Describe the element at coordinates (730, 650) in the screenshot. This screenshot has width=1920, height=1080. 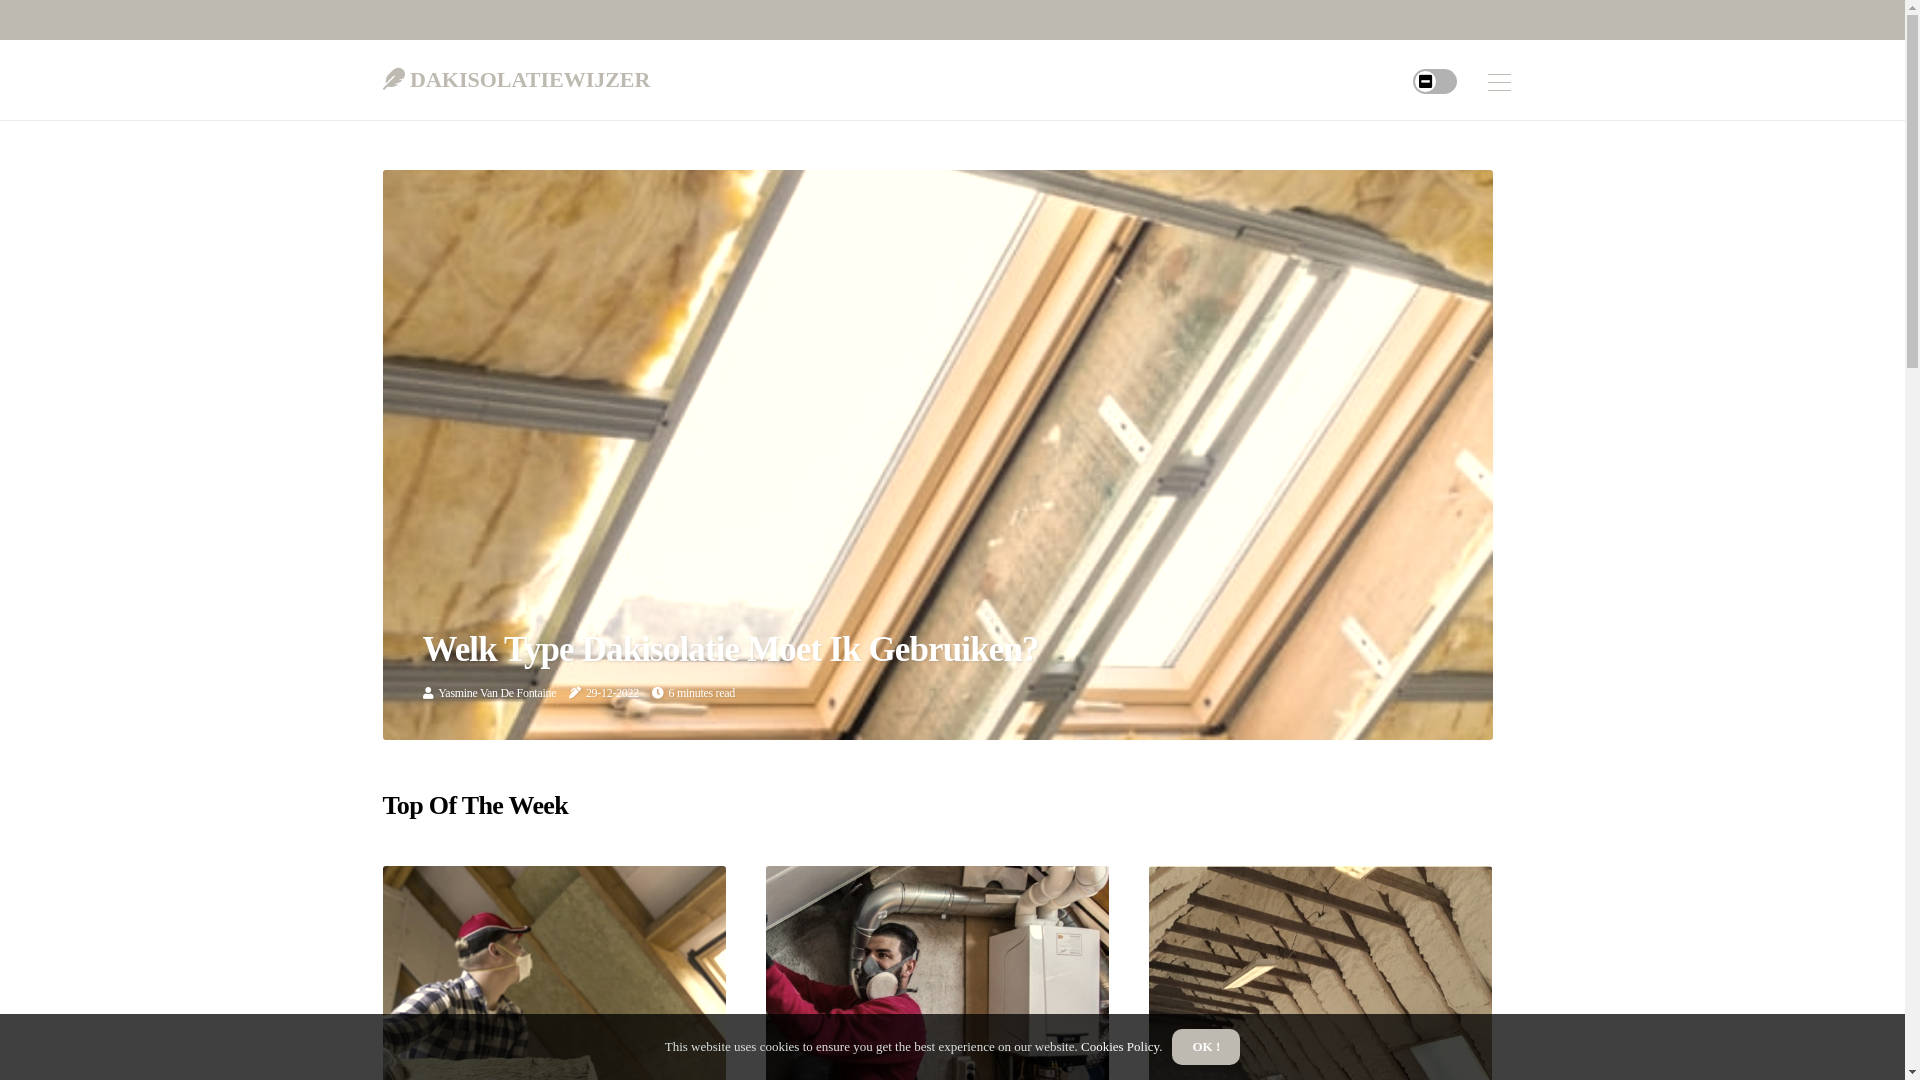
I see `Welk Type Dakisolatie Moet Ik Gebruiken?` at that location.